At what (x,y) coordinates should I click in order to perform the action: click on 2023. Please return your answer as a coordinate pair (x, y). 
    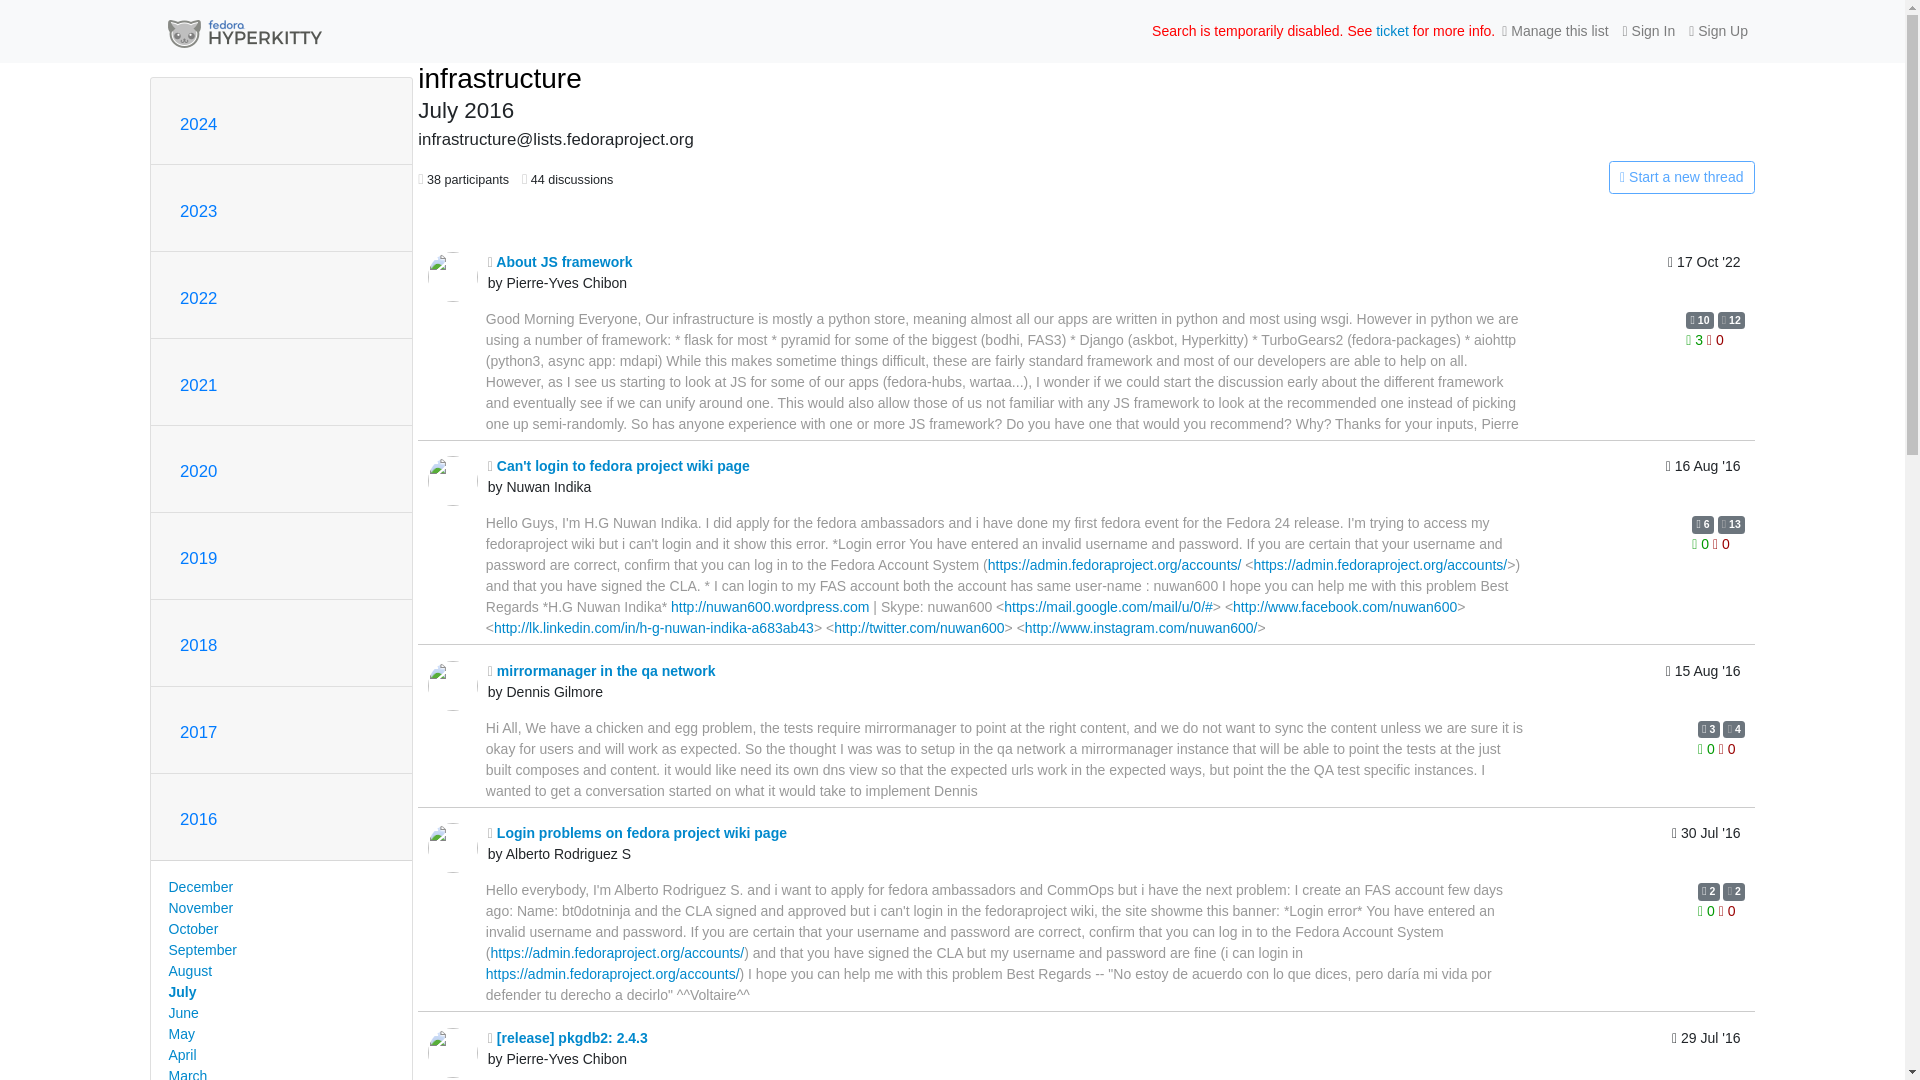
    Looking at the image, I should click on (198, 211).